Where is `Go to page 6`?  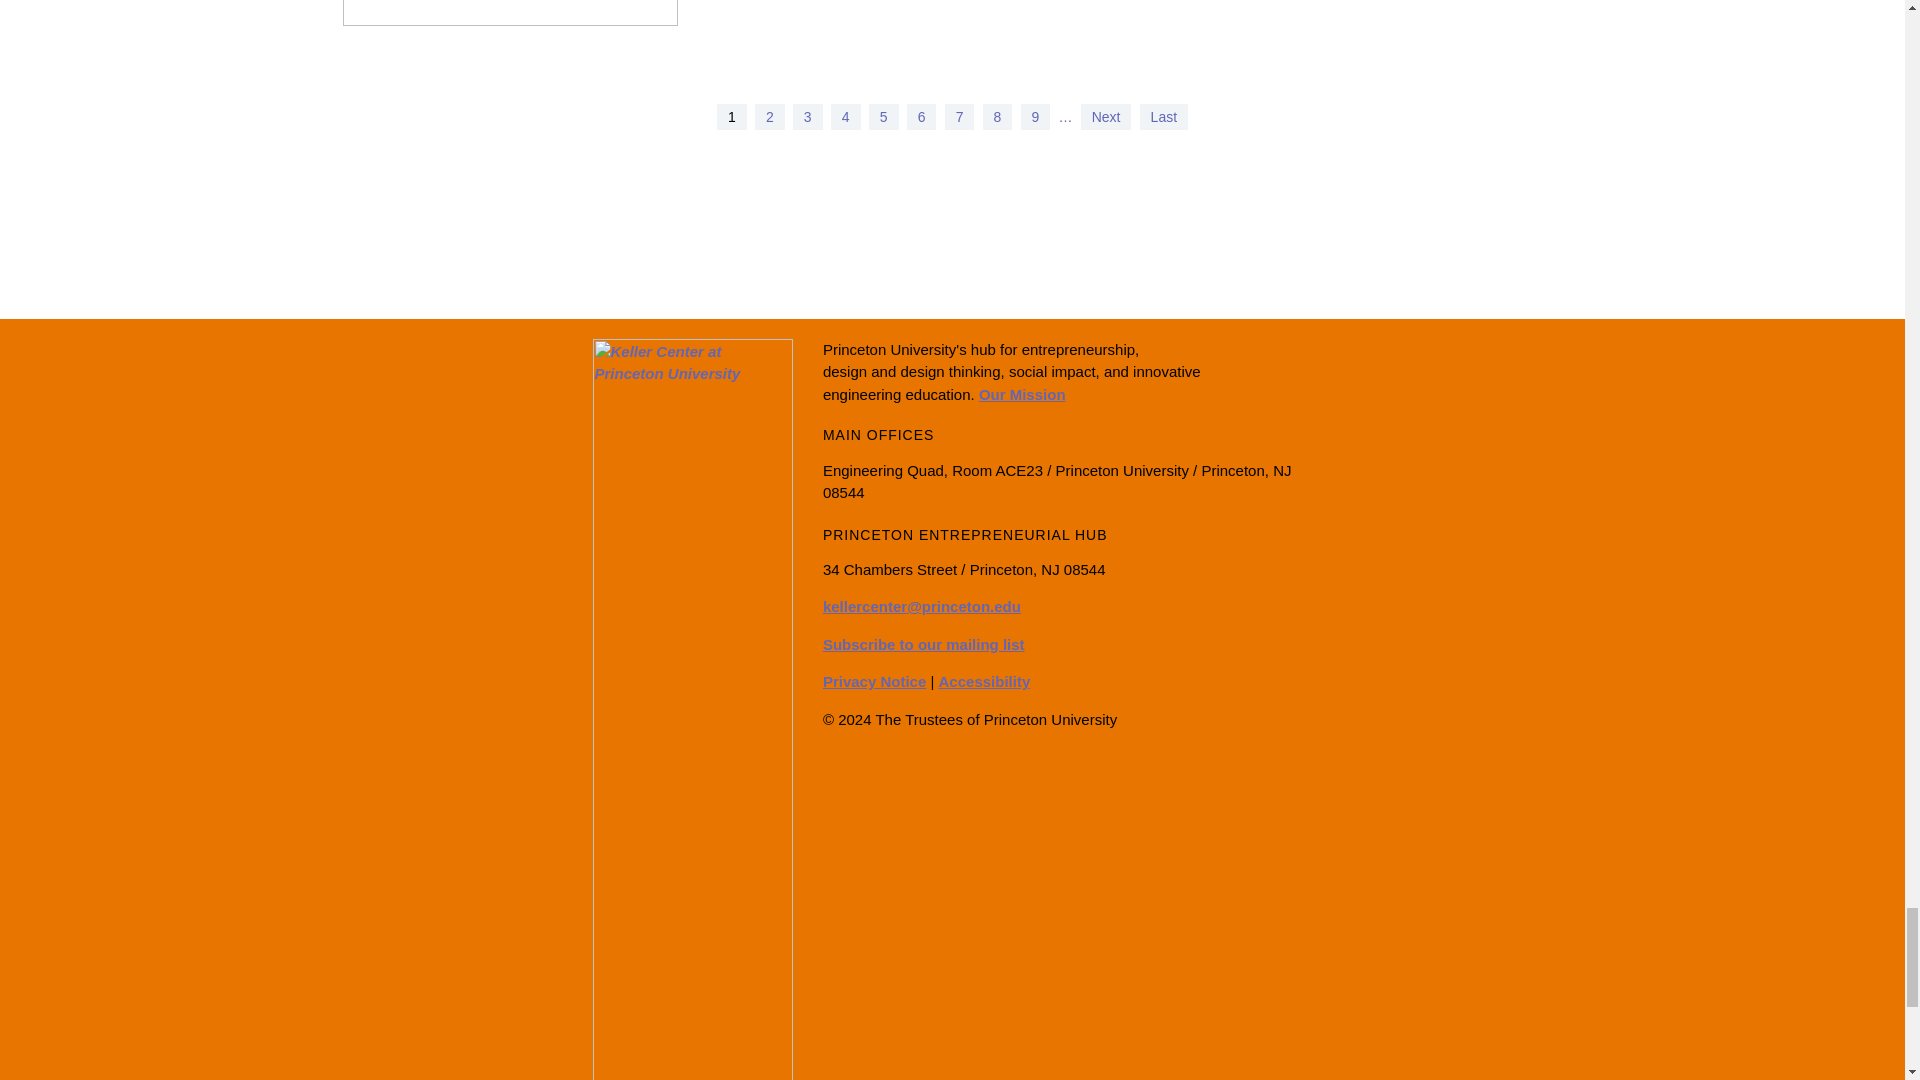 Go to page 6 is located at coordinates (921, 116).